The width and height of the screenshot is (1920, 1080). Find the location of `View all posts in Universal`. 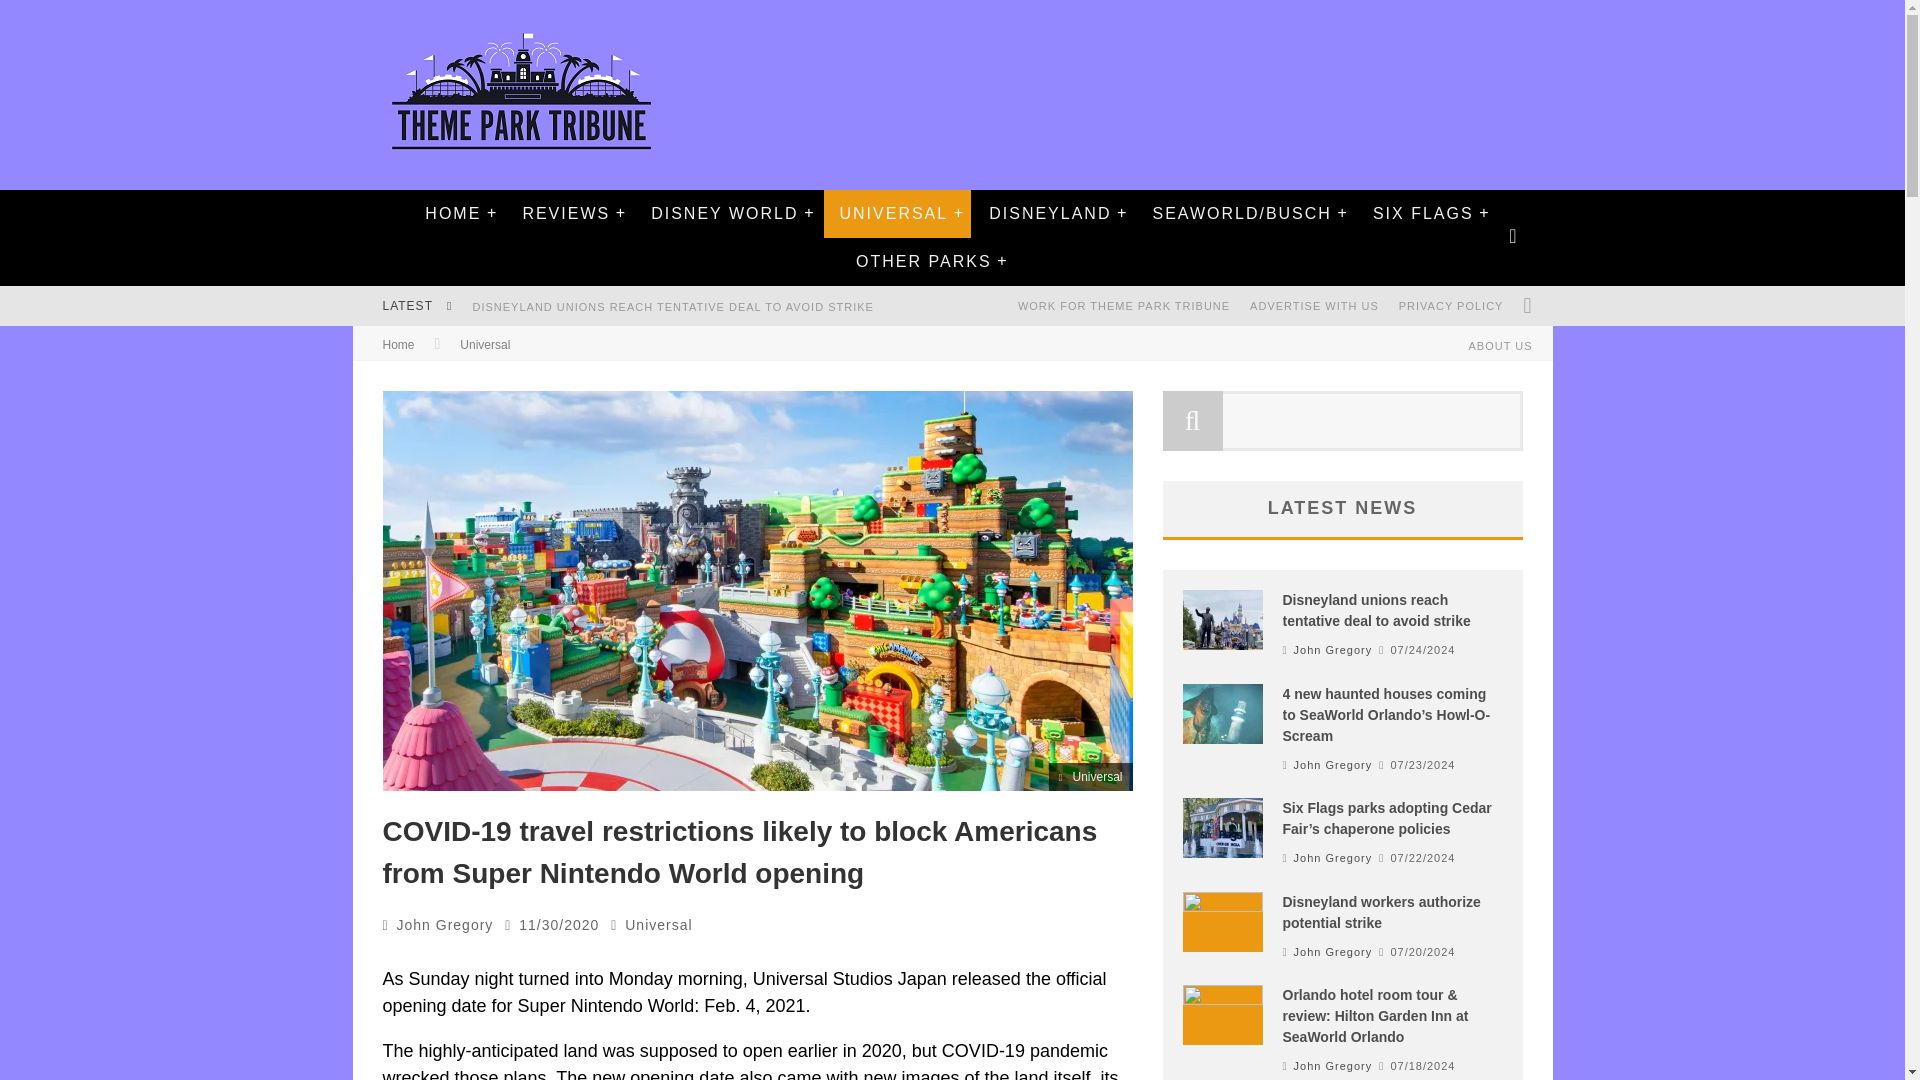

View all posts in Universal is located at coordinates (658, 924).